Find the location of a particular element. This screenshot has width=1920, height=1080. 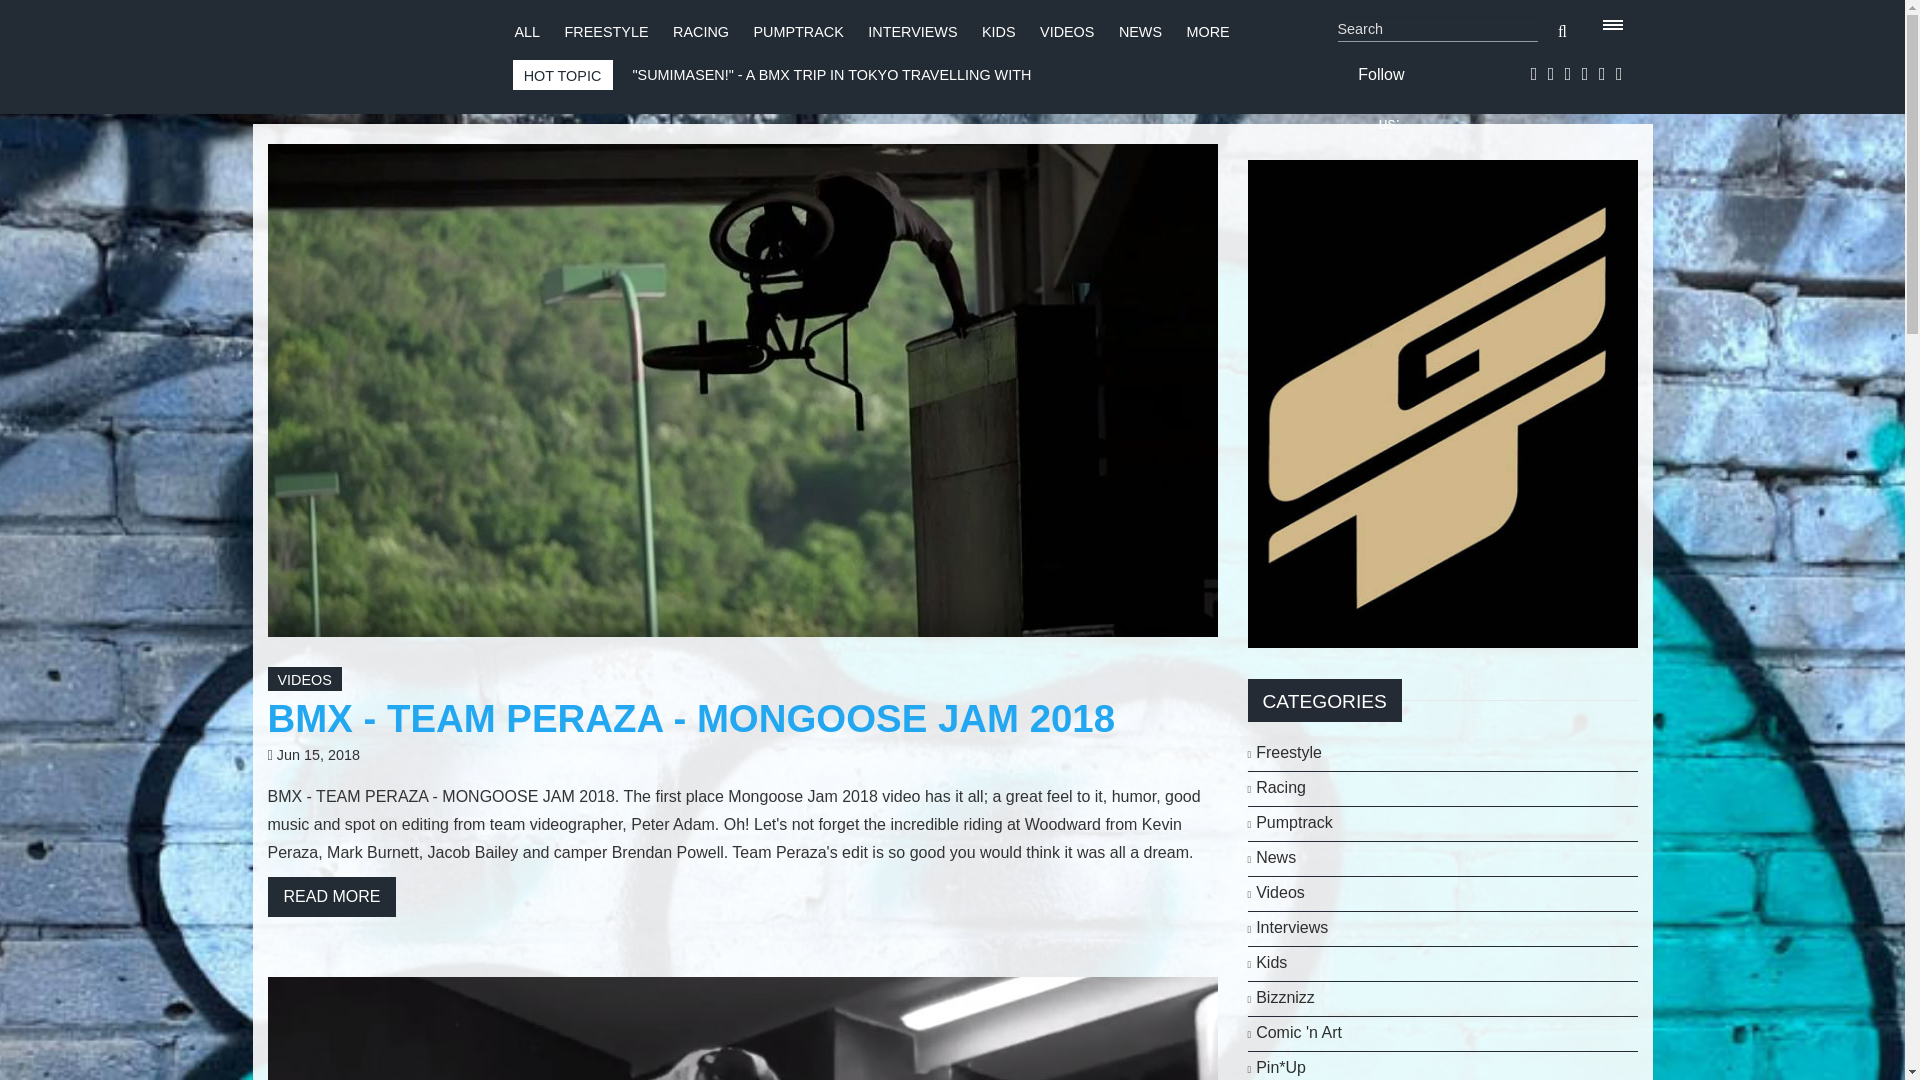

PUMPTRACK is located at coordinates (797, 32).